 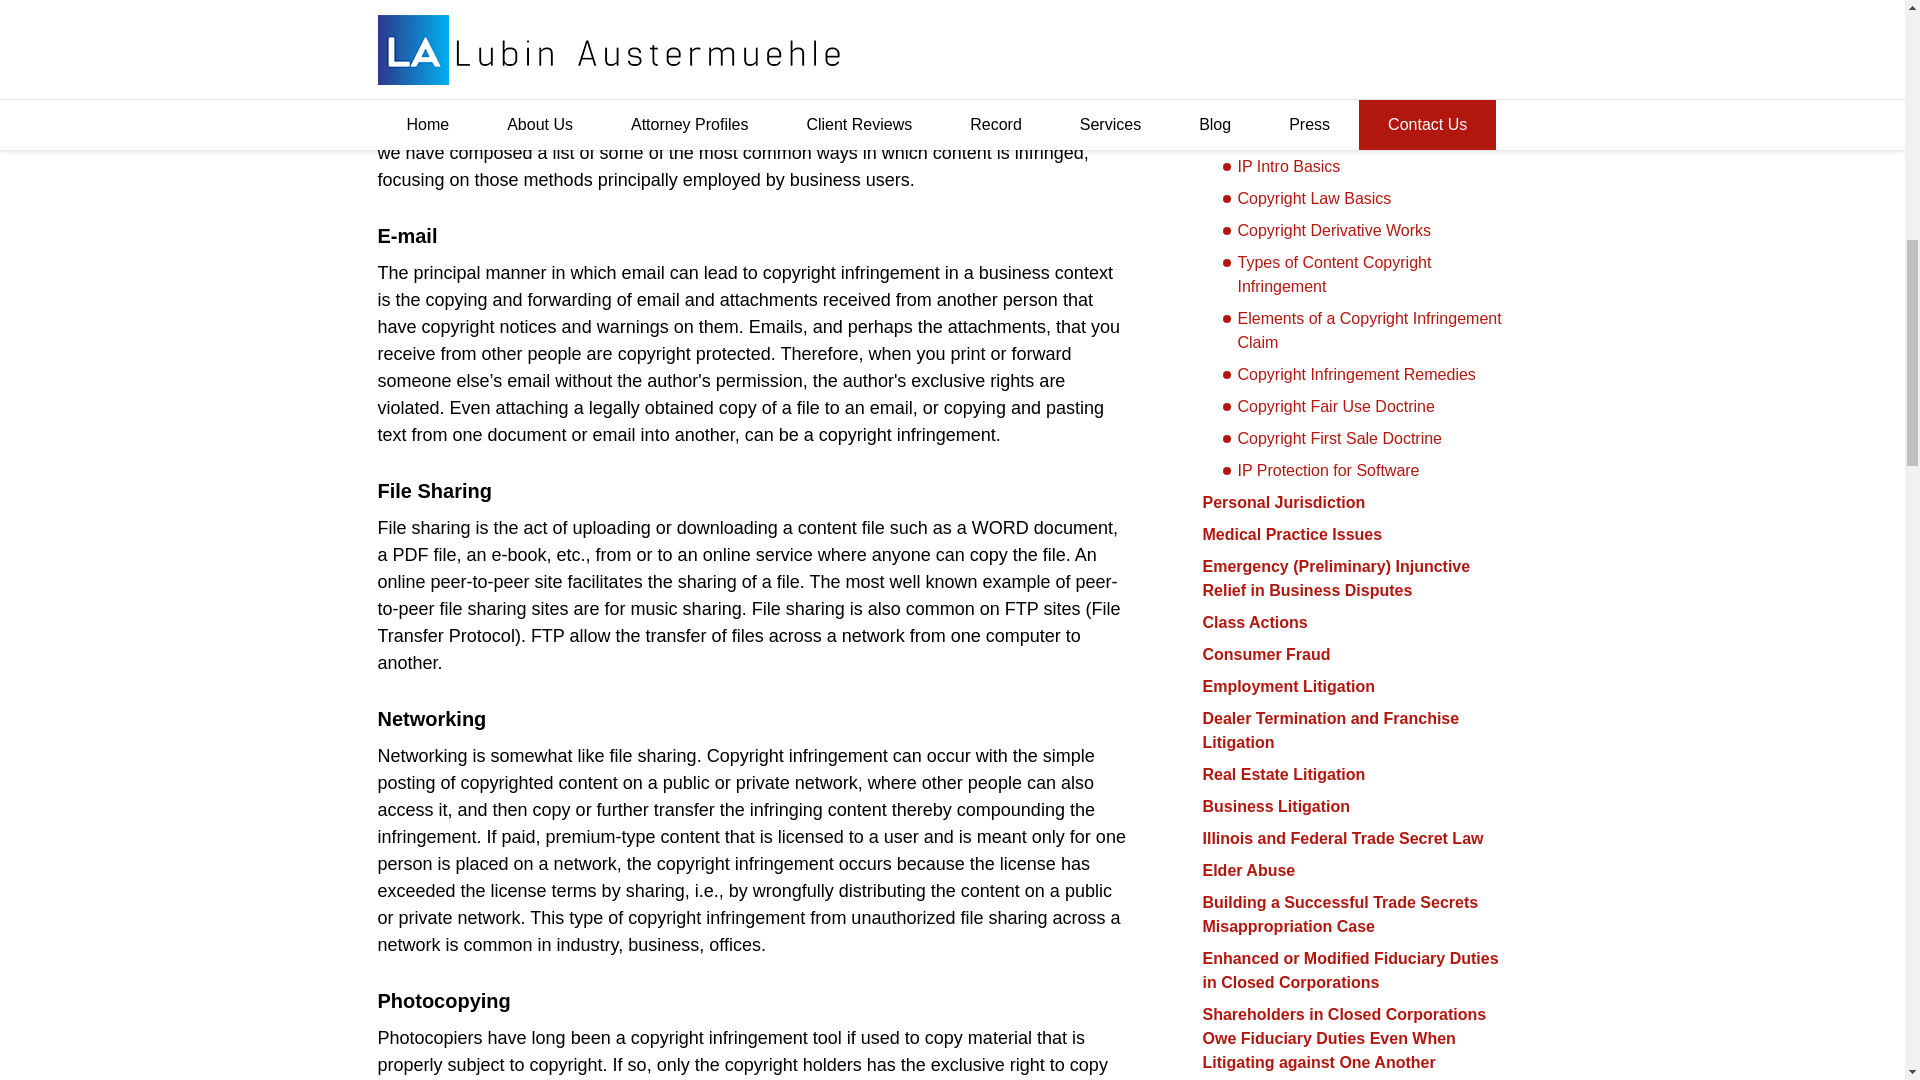 What do you see at coordinates (1286, 70) in the screenshot?
I see `Restrictive Covenants` at bounding box center [1286, 70].